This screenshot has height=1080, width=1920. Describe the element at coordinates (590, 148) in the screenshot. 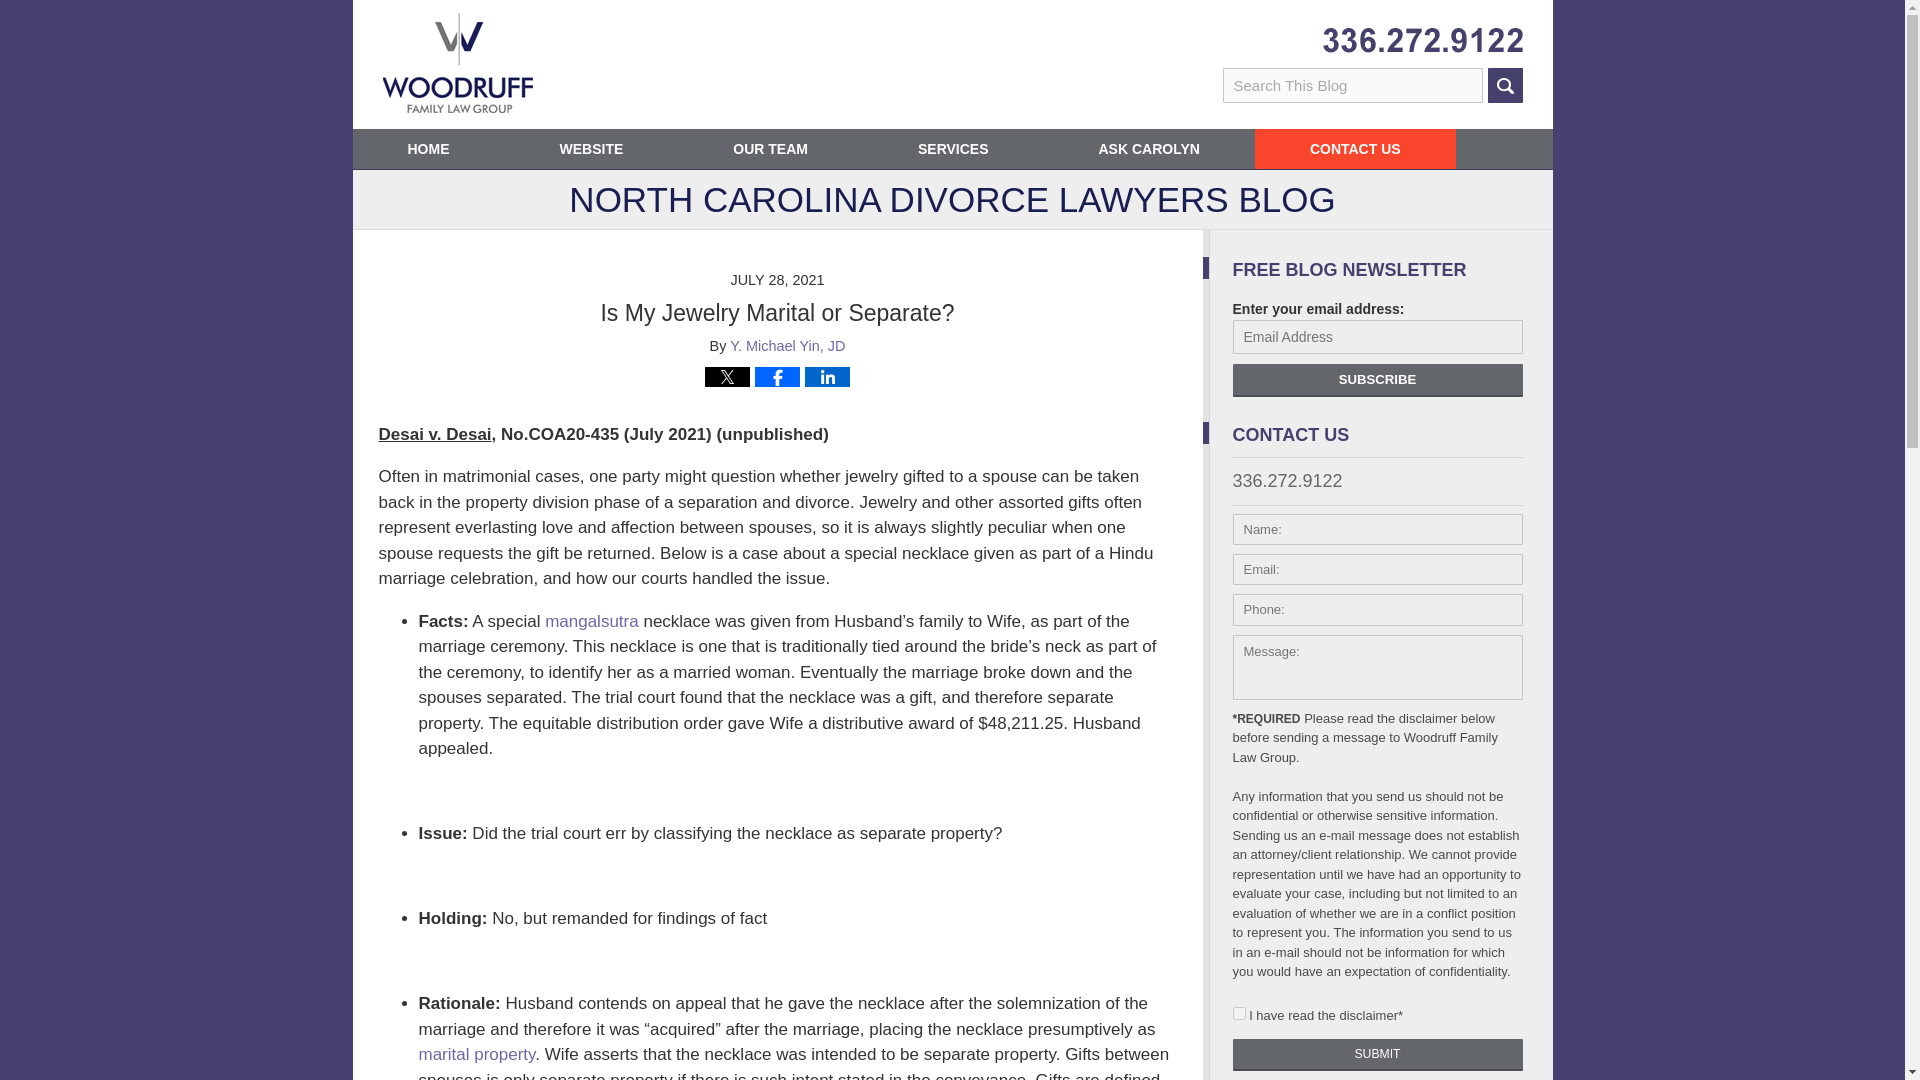

I see `WEBSITE` at that location.